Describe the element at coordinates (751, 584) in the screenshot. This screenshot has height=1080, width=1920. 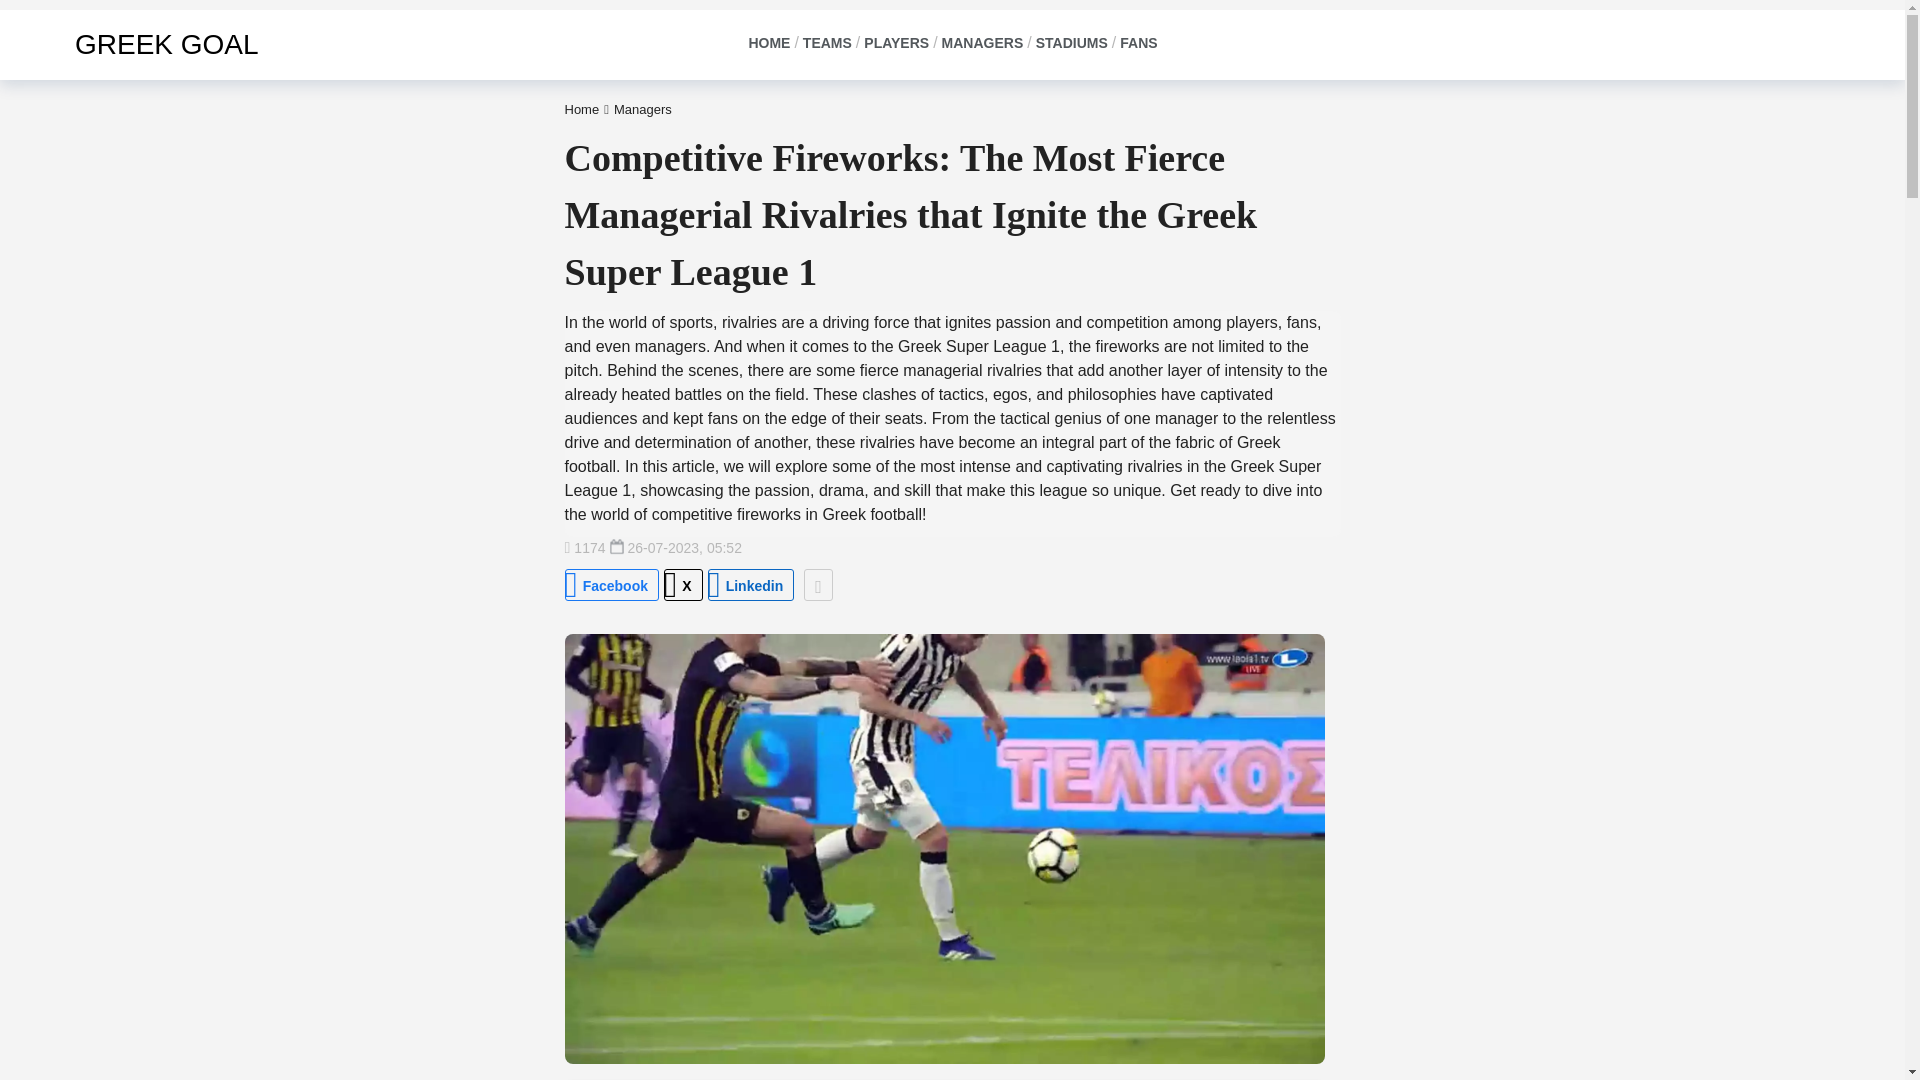
I see `Share via Linkedin` at that location.